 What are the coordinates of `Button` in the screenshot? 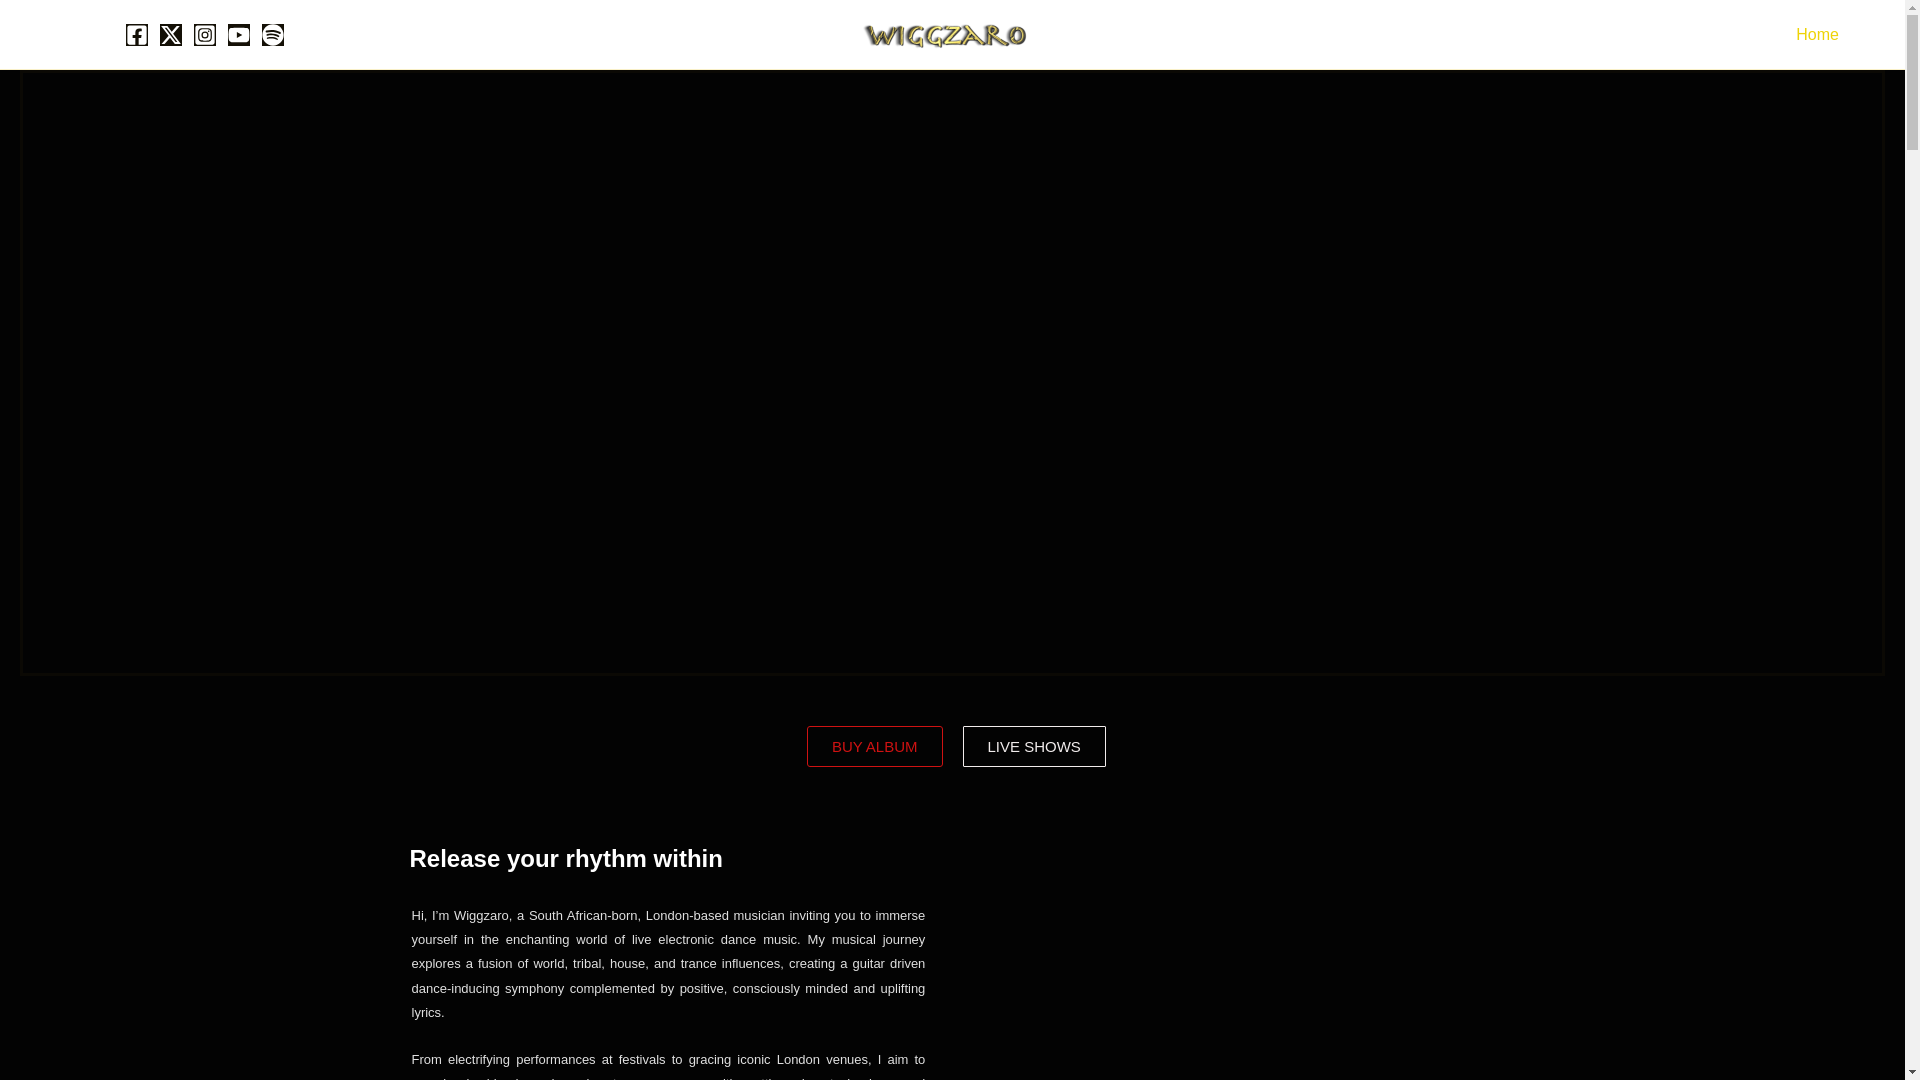 It's located at (62, 34).